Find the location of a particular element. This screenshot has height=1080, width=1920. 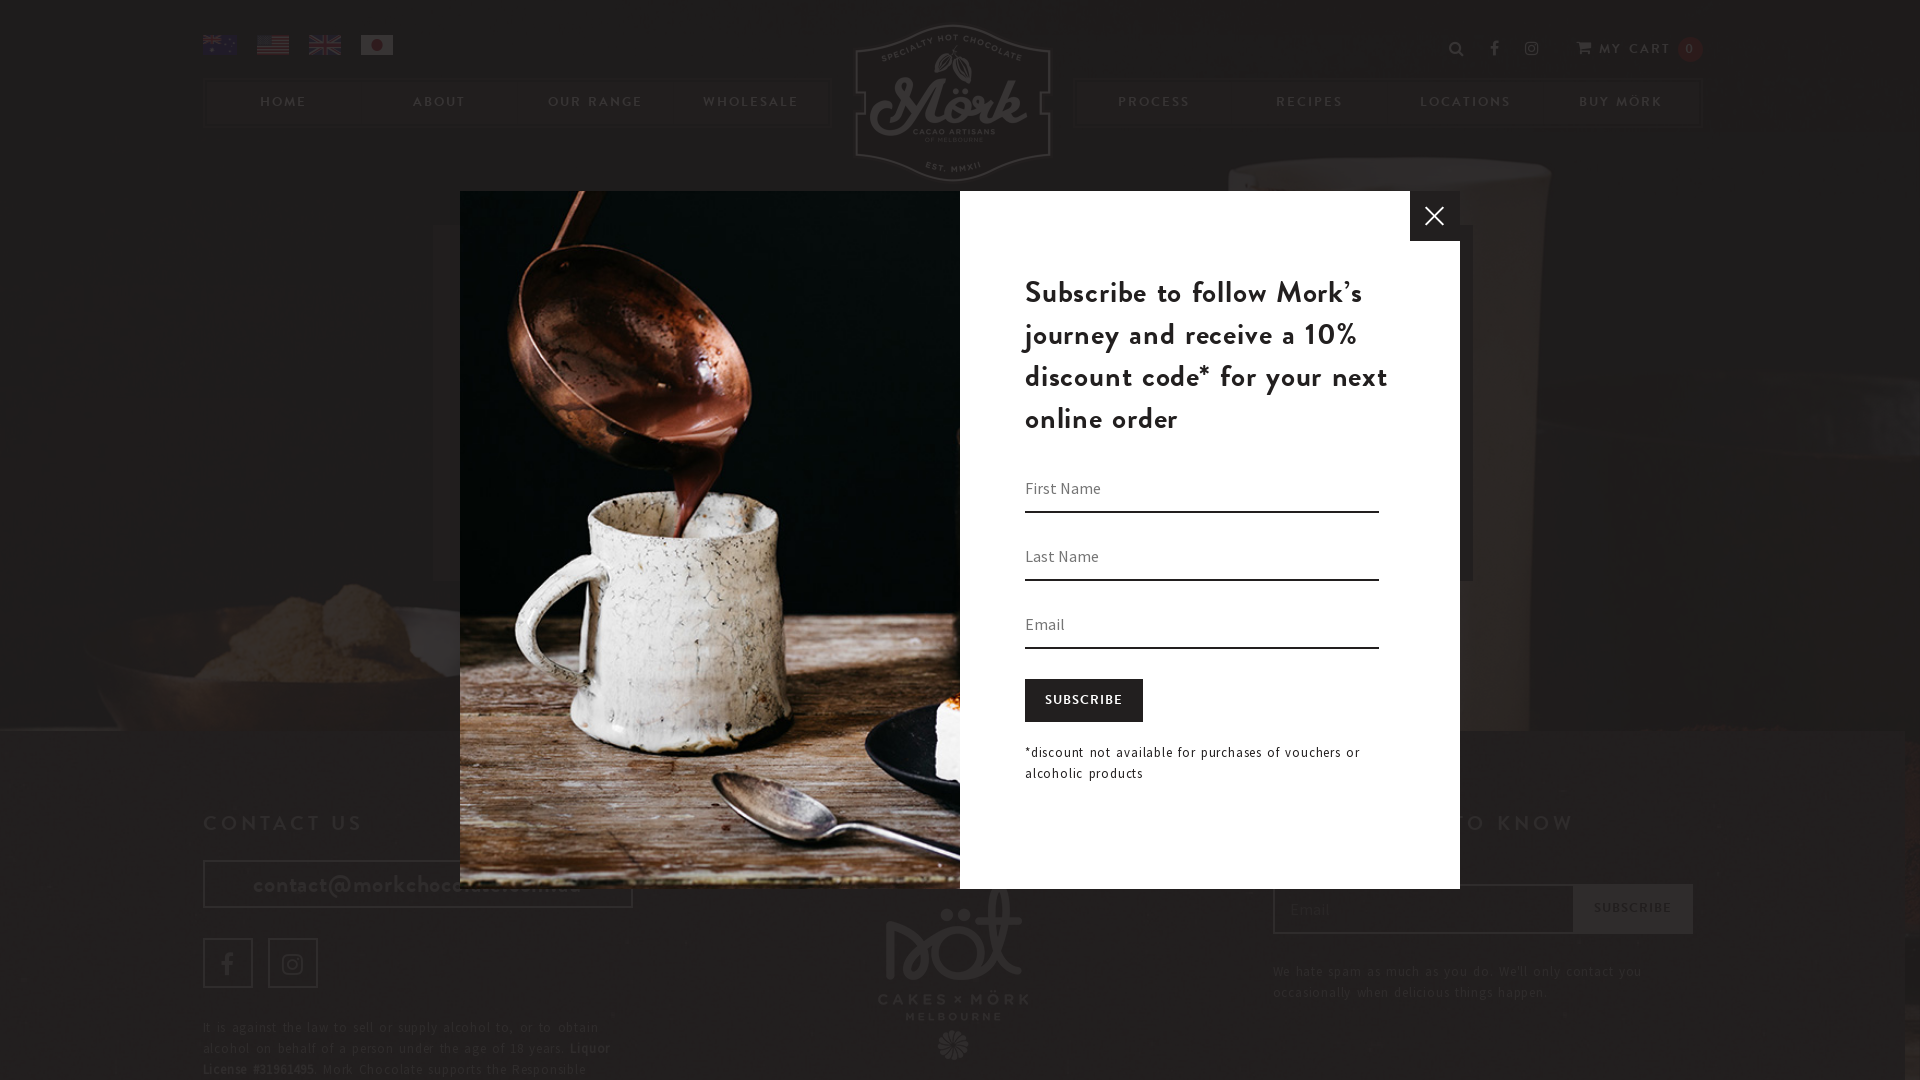

ABOUT is located at coordinates (440, 103).